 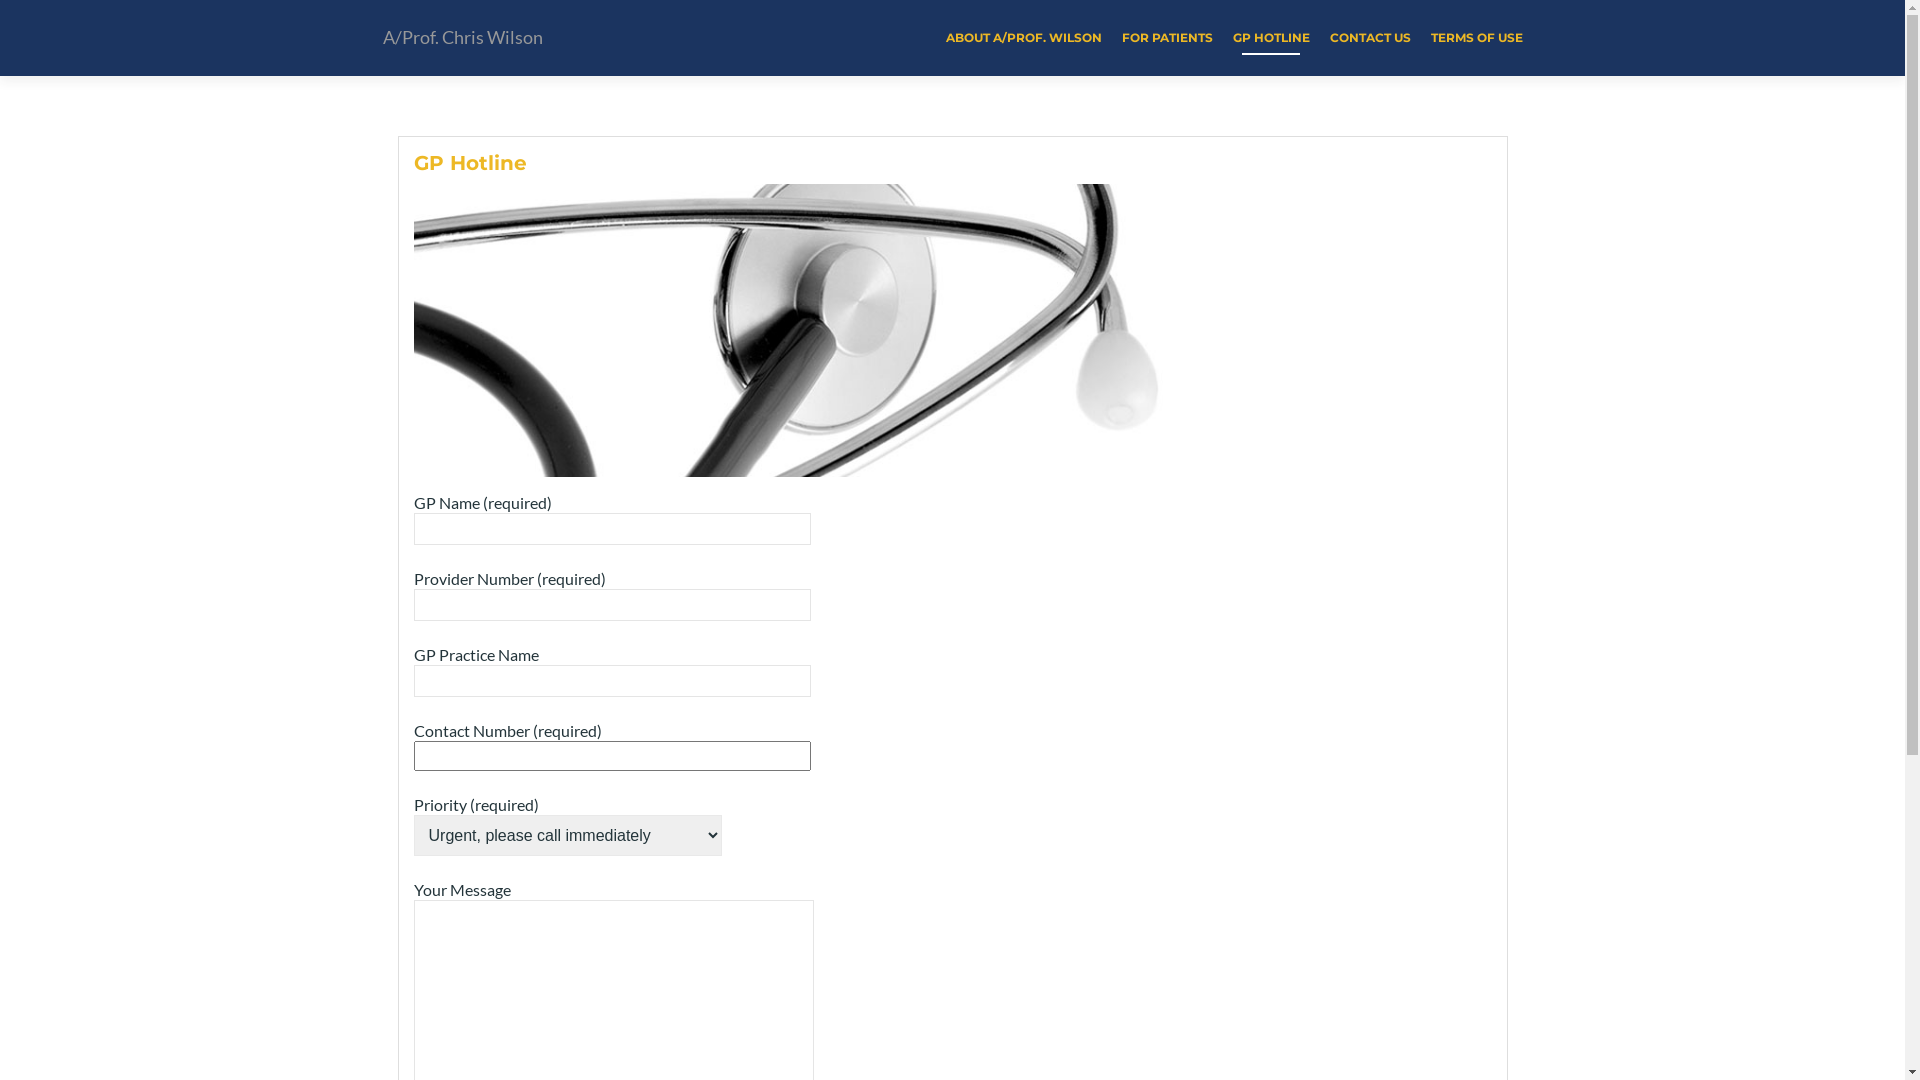 I want to click on FOR PATIENTS, so click(x=1168, y=38).